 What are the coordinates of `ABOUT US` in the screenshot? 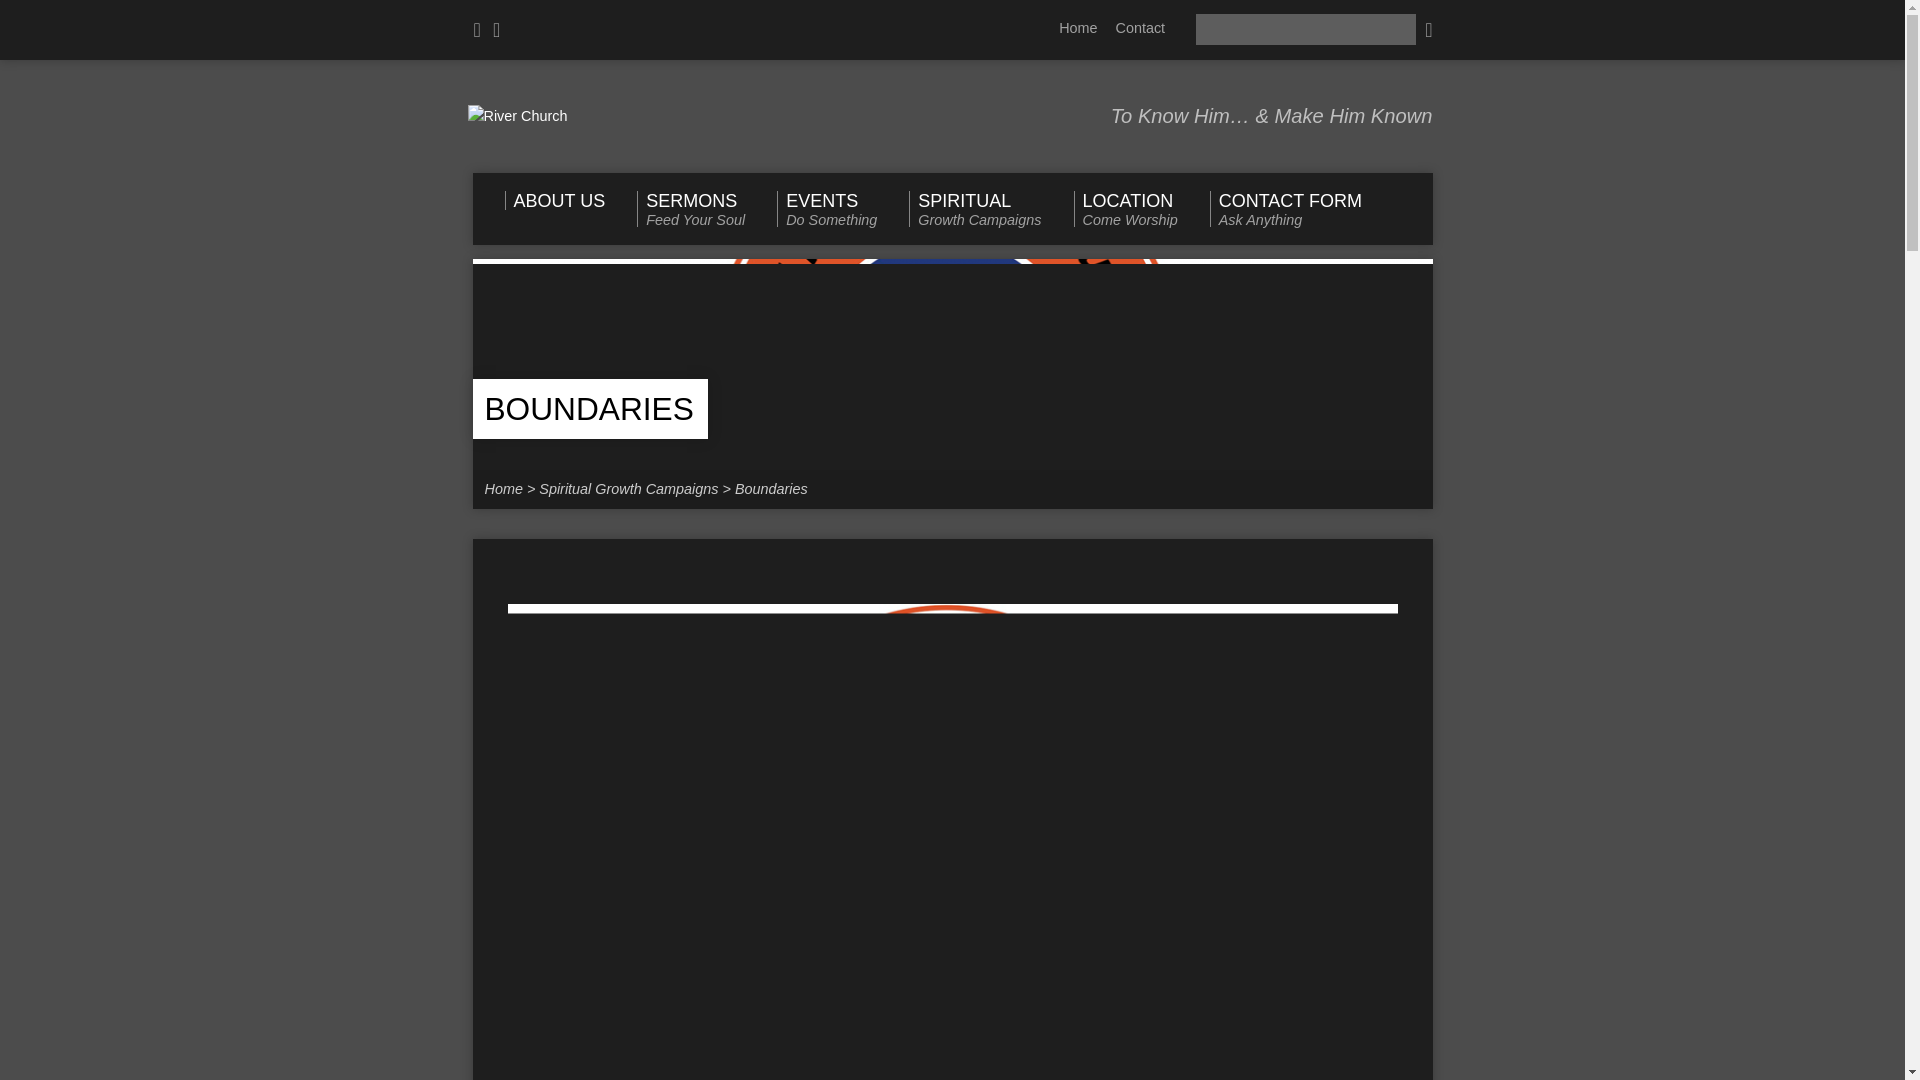 It's located at (628, 488).